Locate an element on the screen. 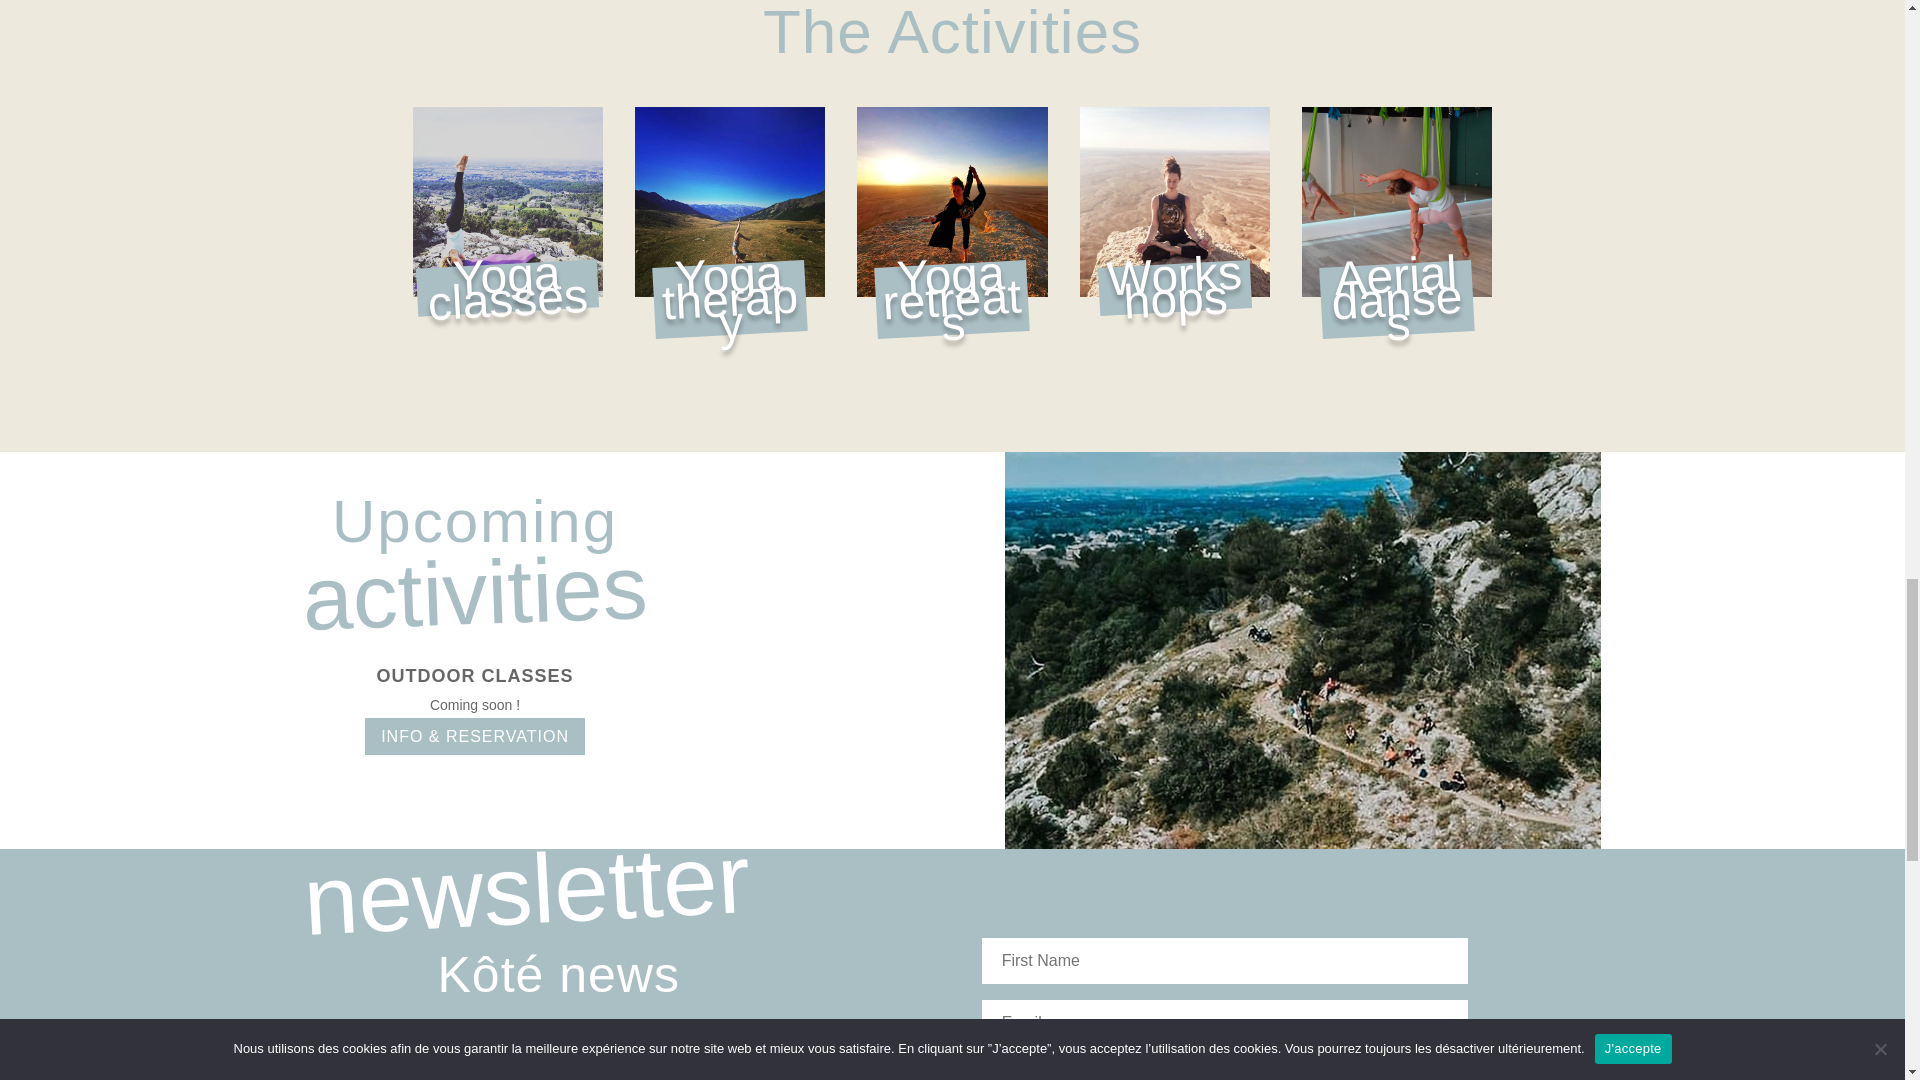 This screenshot has width=1920, height=1080. danse aerienne 2 is located at coordinates (1396, 202).